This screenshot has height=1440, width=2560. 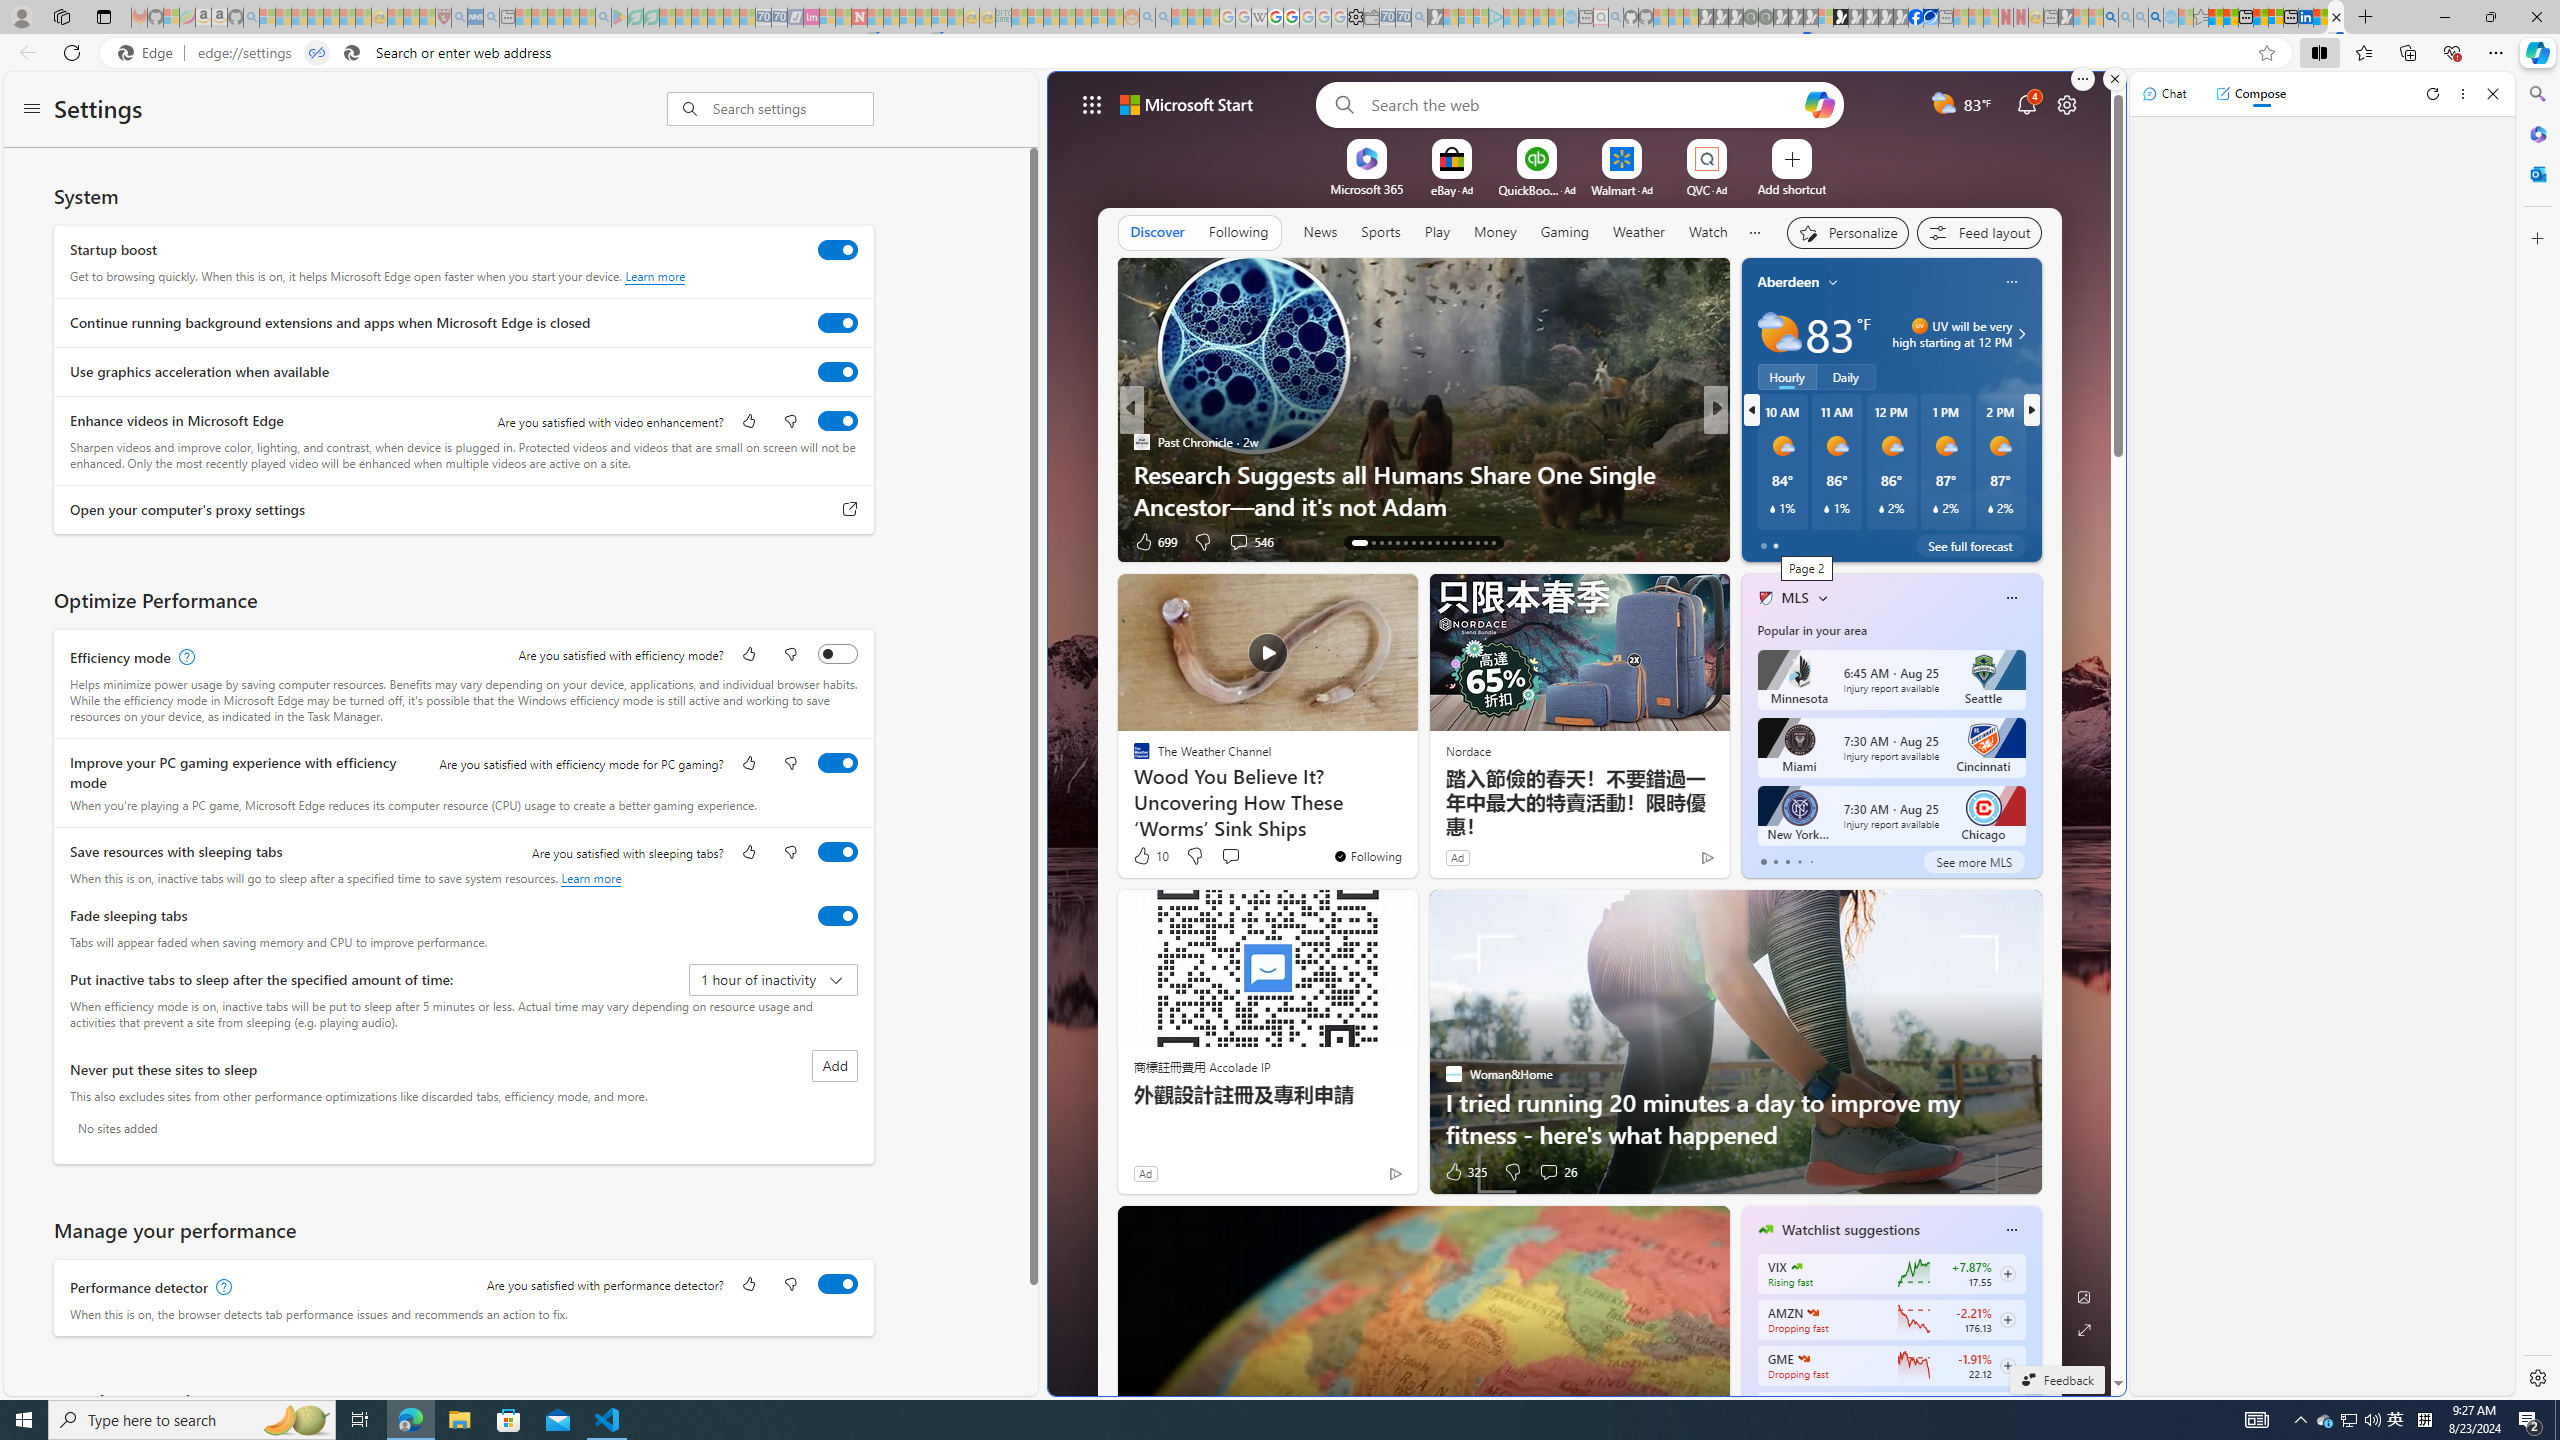 I want to click on Gaming, so click(x=1565, y=232).